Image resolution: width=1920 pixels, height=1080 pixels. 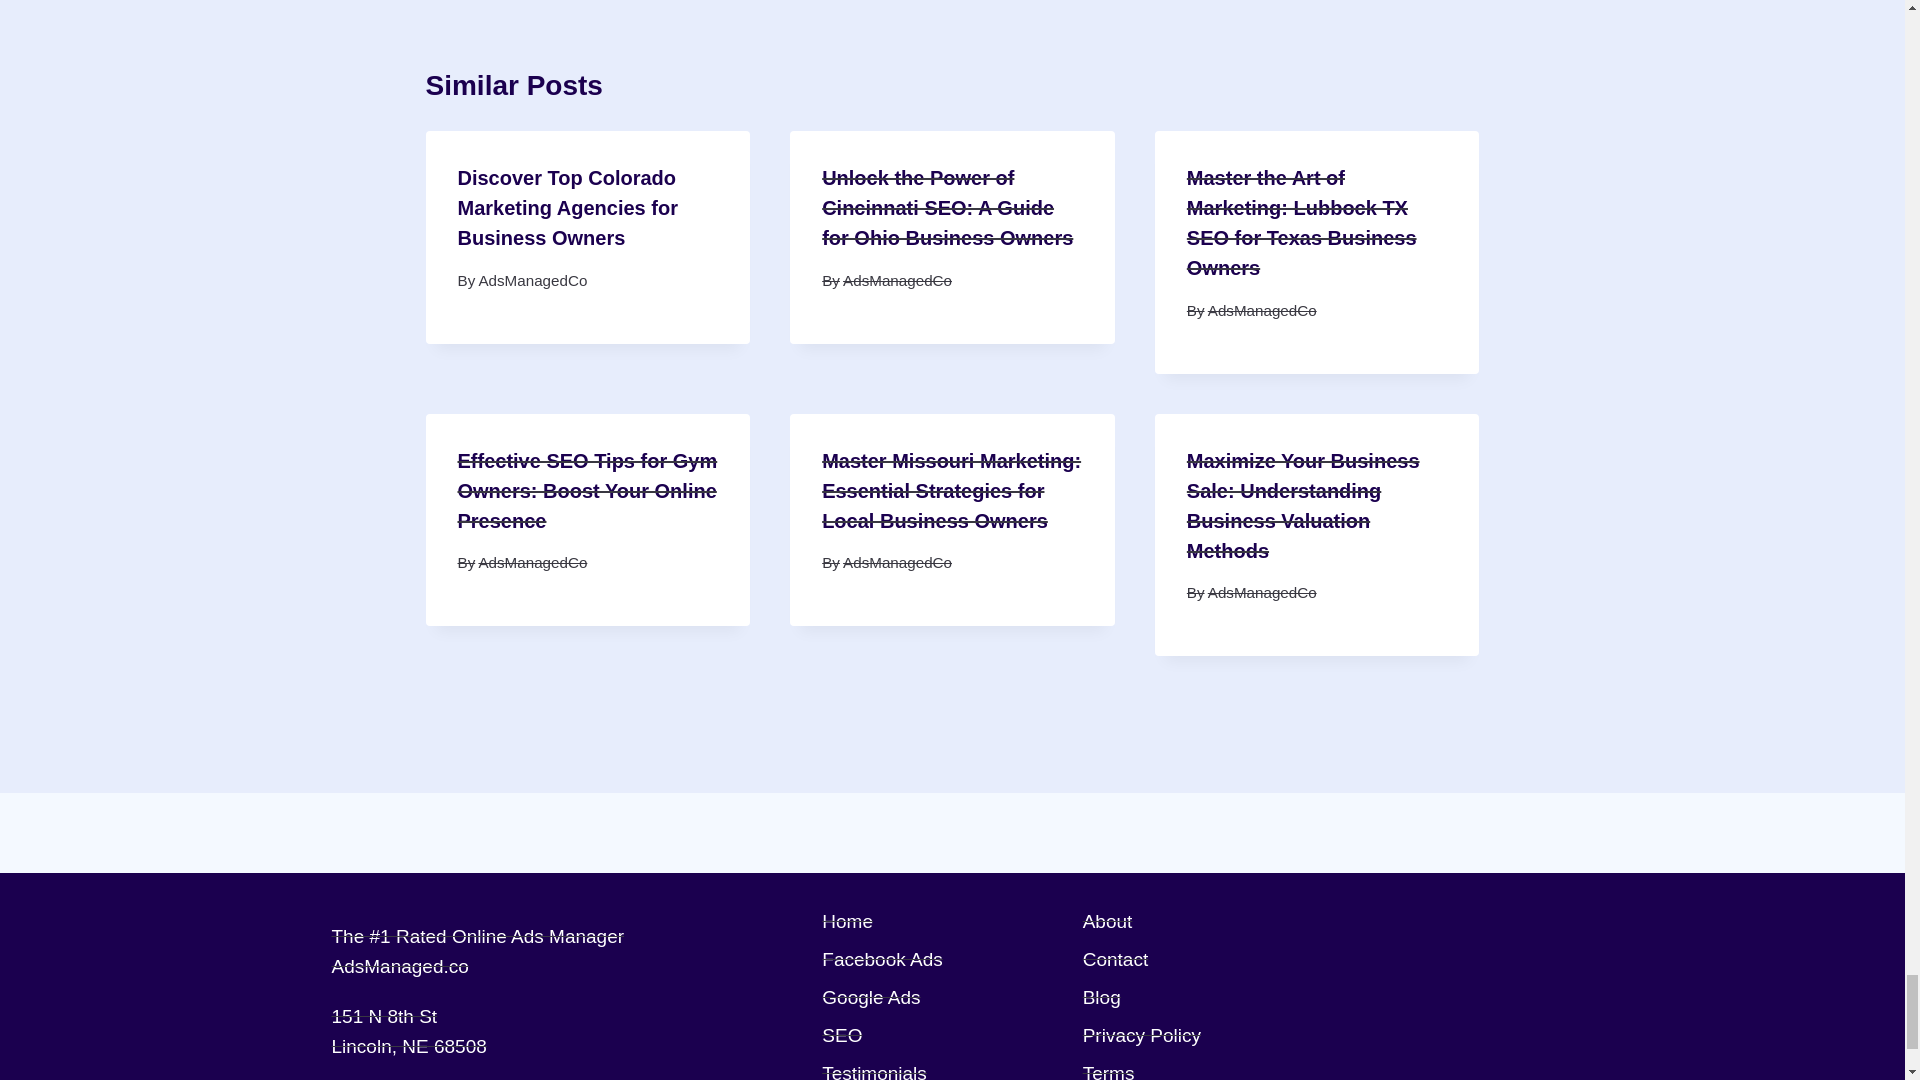 What do you see at coordinates (568, 208) in the screenshot?
I see `Discover Top Colorado Marketing Agencies for Business Owners` at bounding box center [568, 208].